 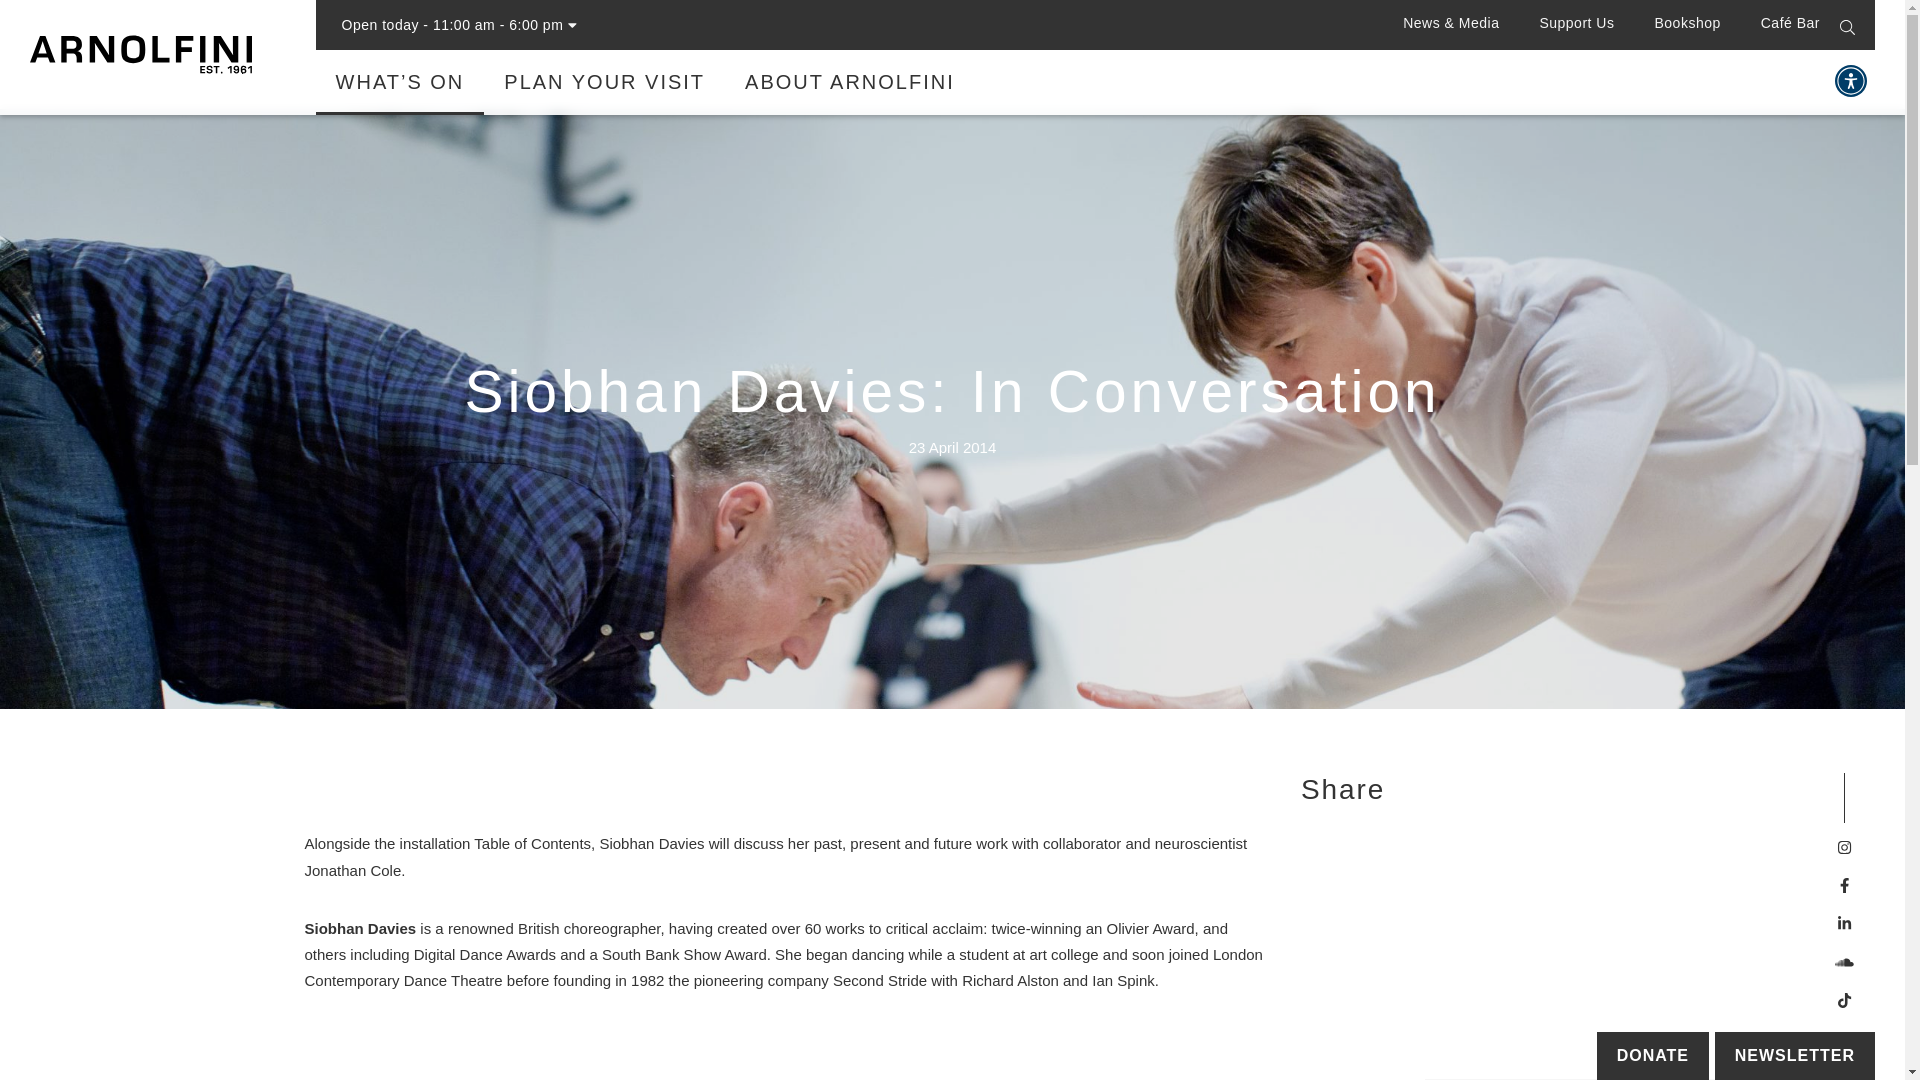 I want to click on ABOUT ARNOLFINI, so click(x=850, y=93).